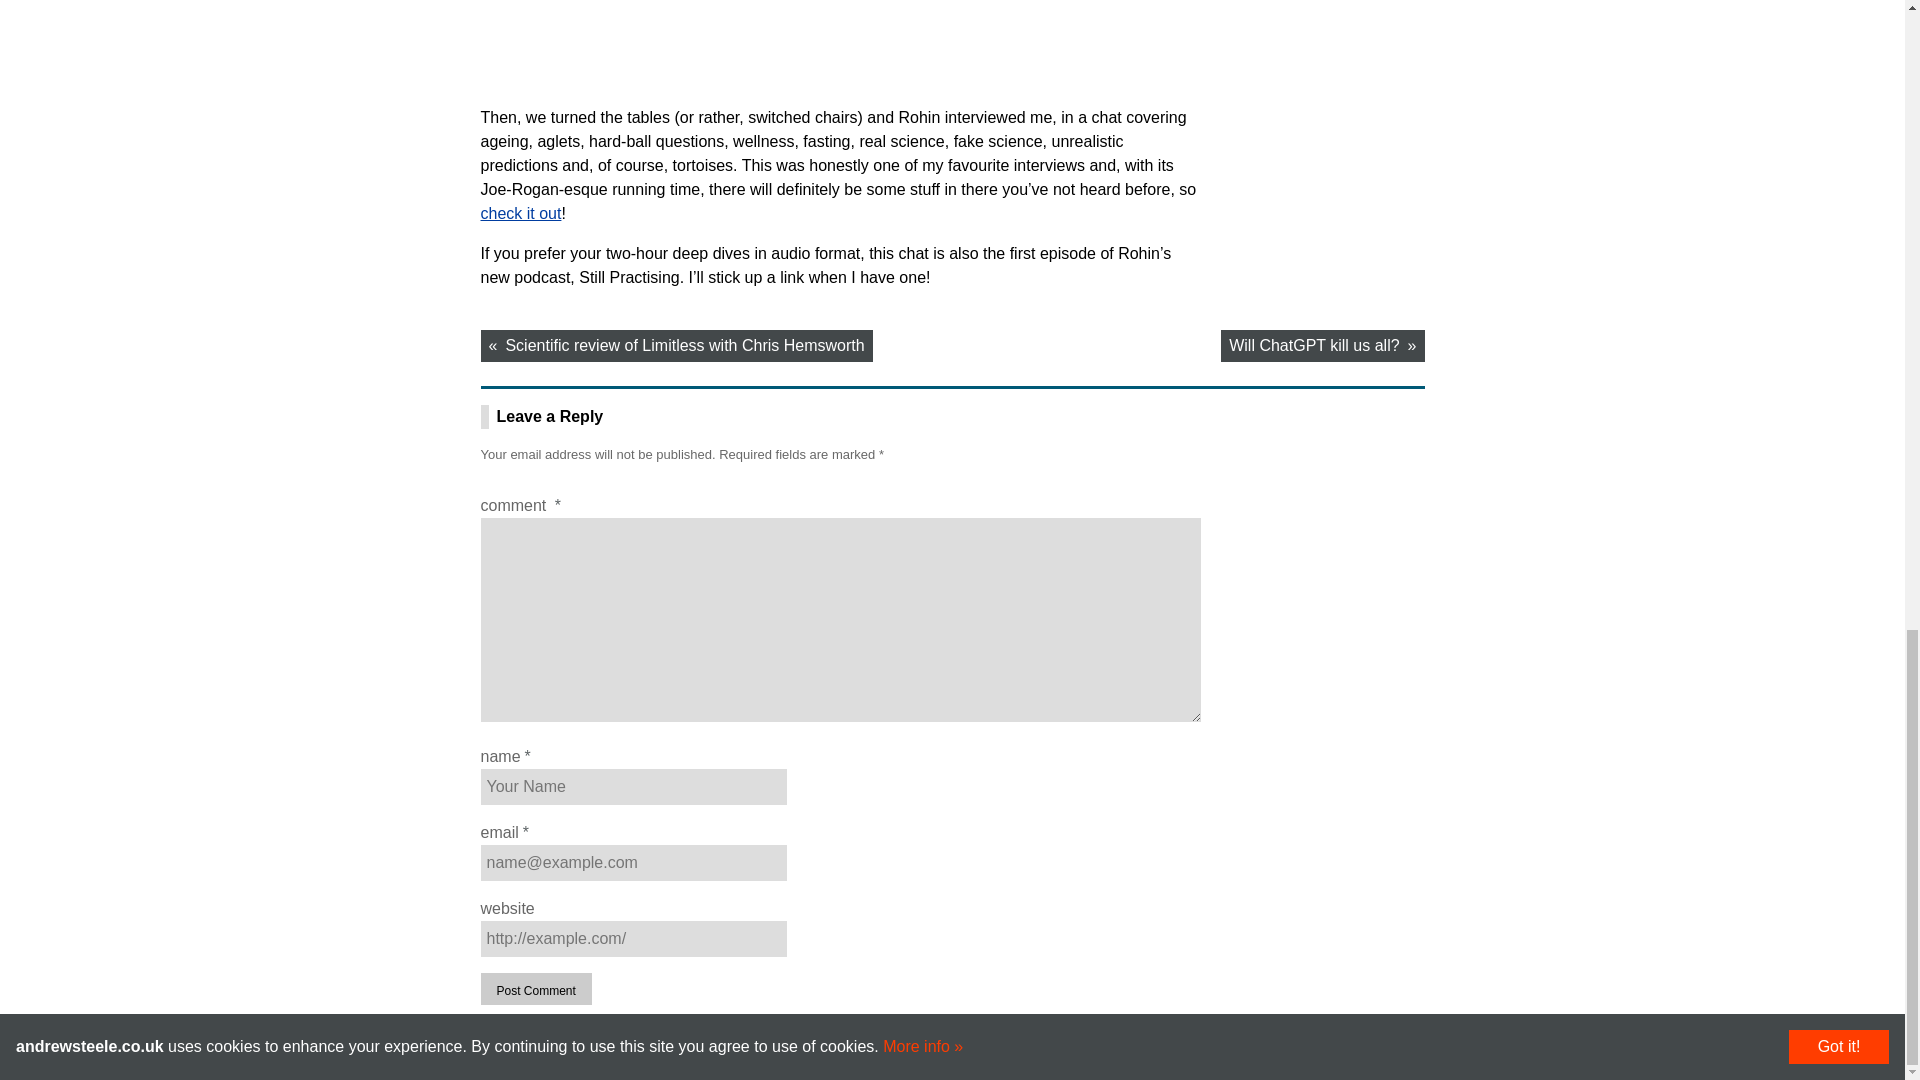 This screenshot has width=1920, height=1080. What do you see at coordinates (536, 989) in the screenshot?
I see `Post Comment` at bounding box center [536, 989].